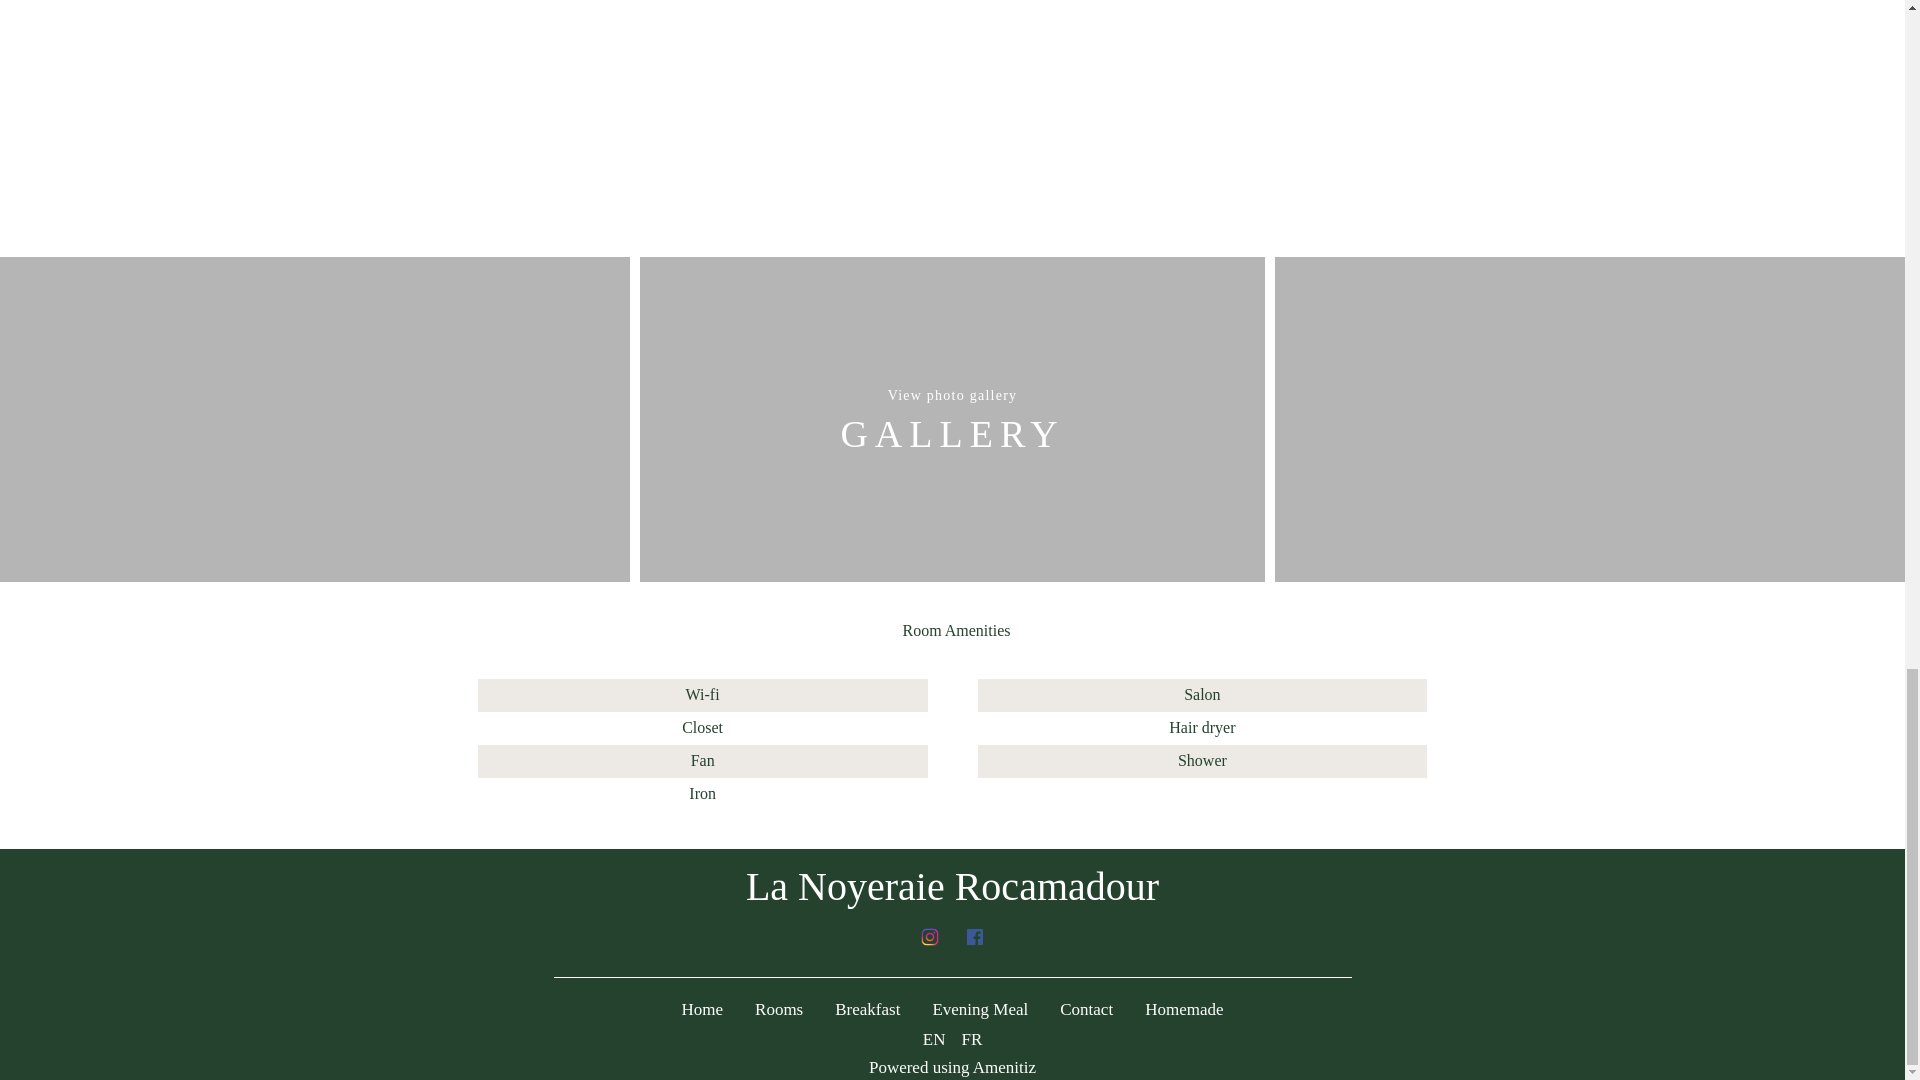 This screenshot has height=1080, width=1920. Describe the element at coordinates (868, 1009) in the screenshot. I see `Breakfast` at that location.